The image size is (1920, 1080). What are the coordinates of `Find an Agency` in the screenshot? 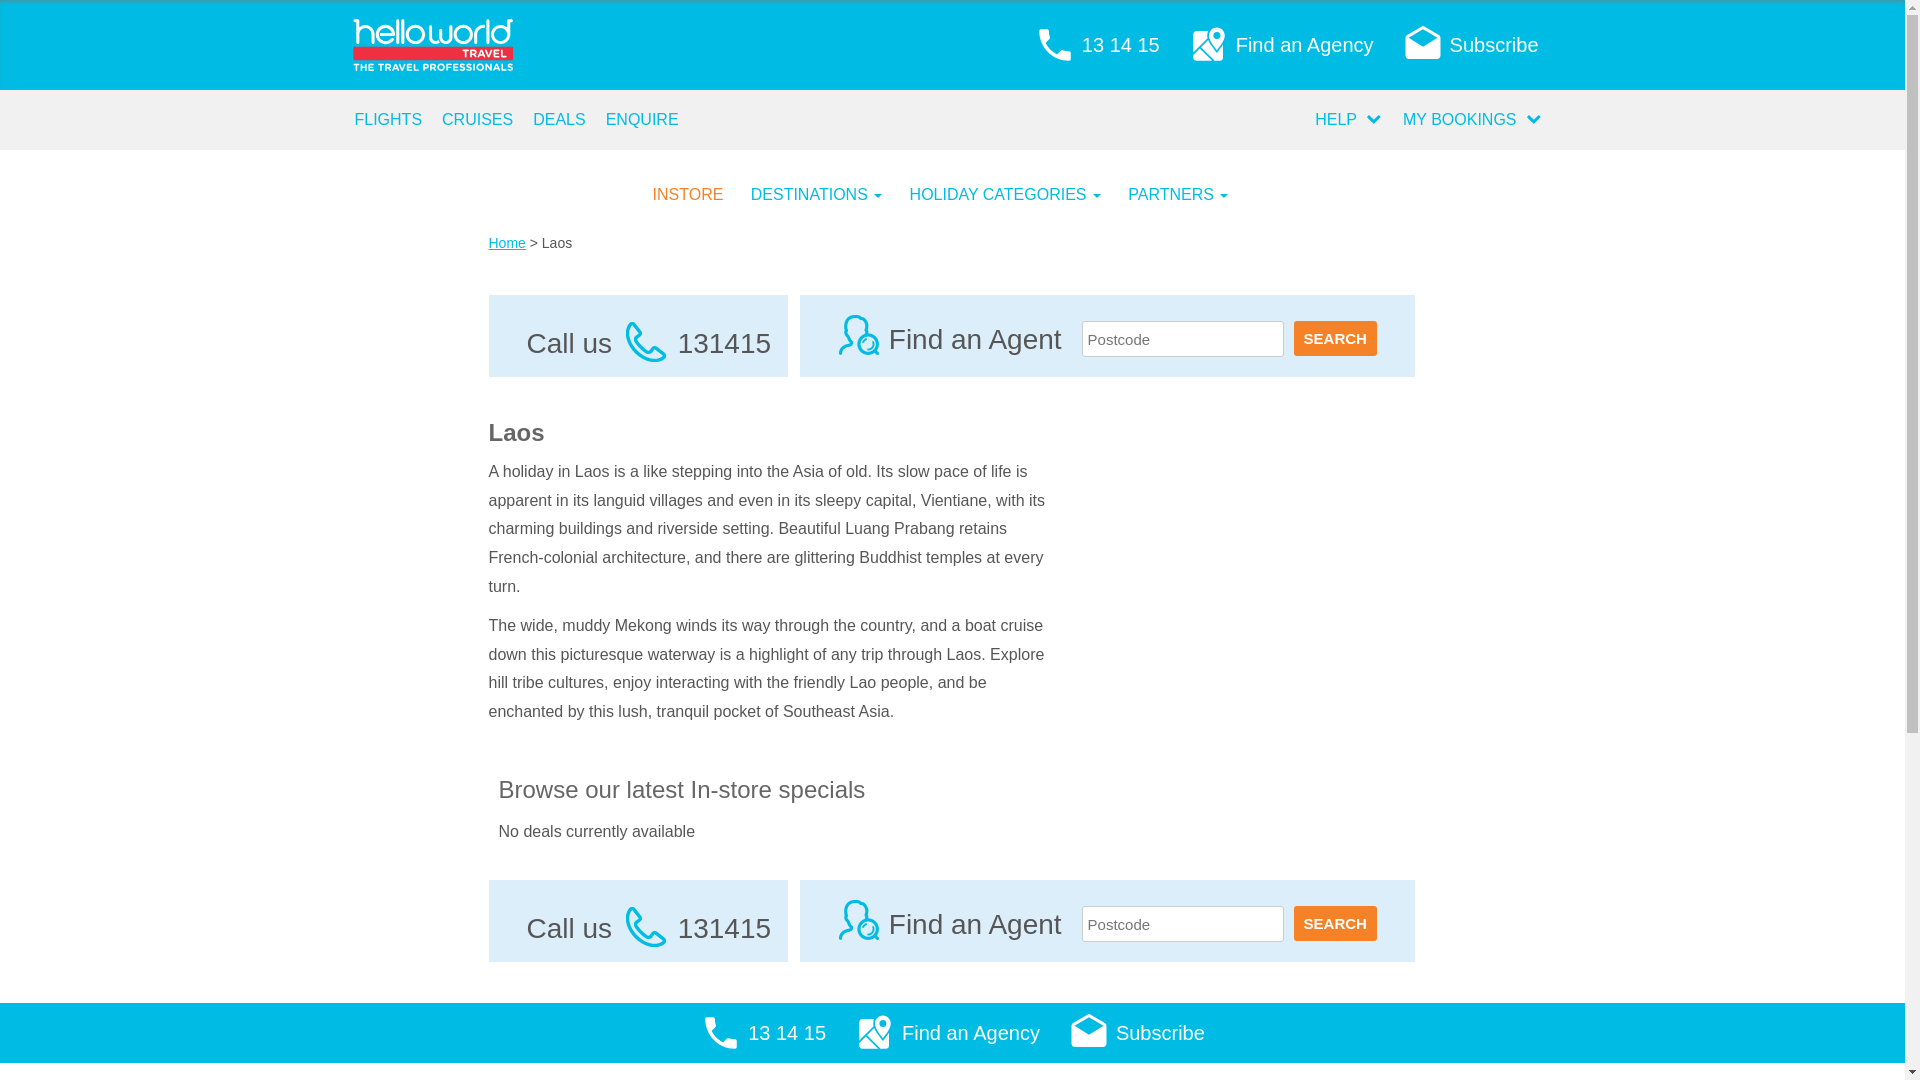 It's located at (1281, 45).